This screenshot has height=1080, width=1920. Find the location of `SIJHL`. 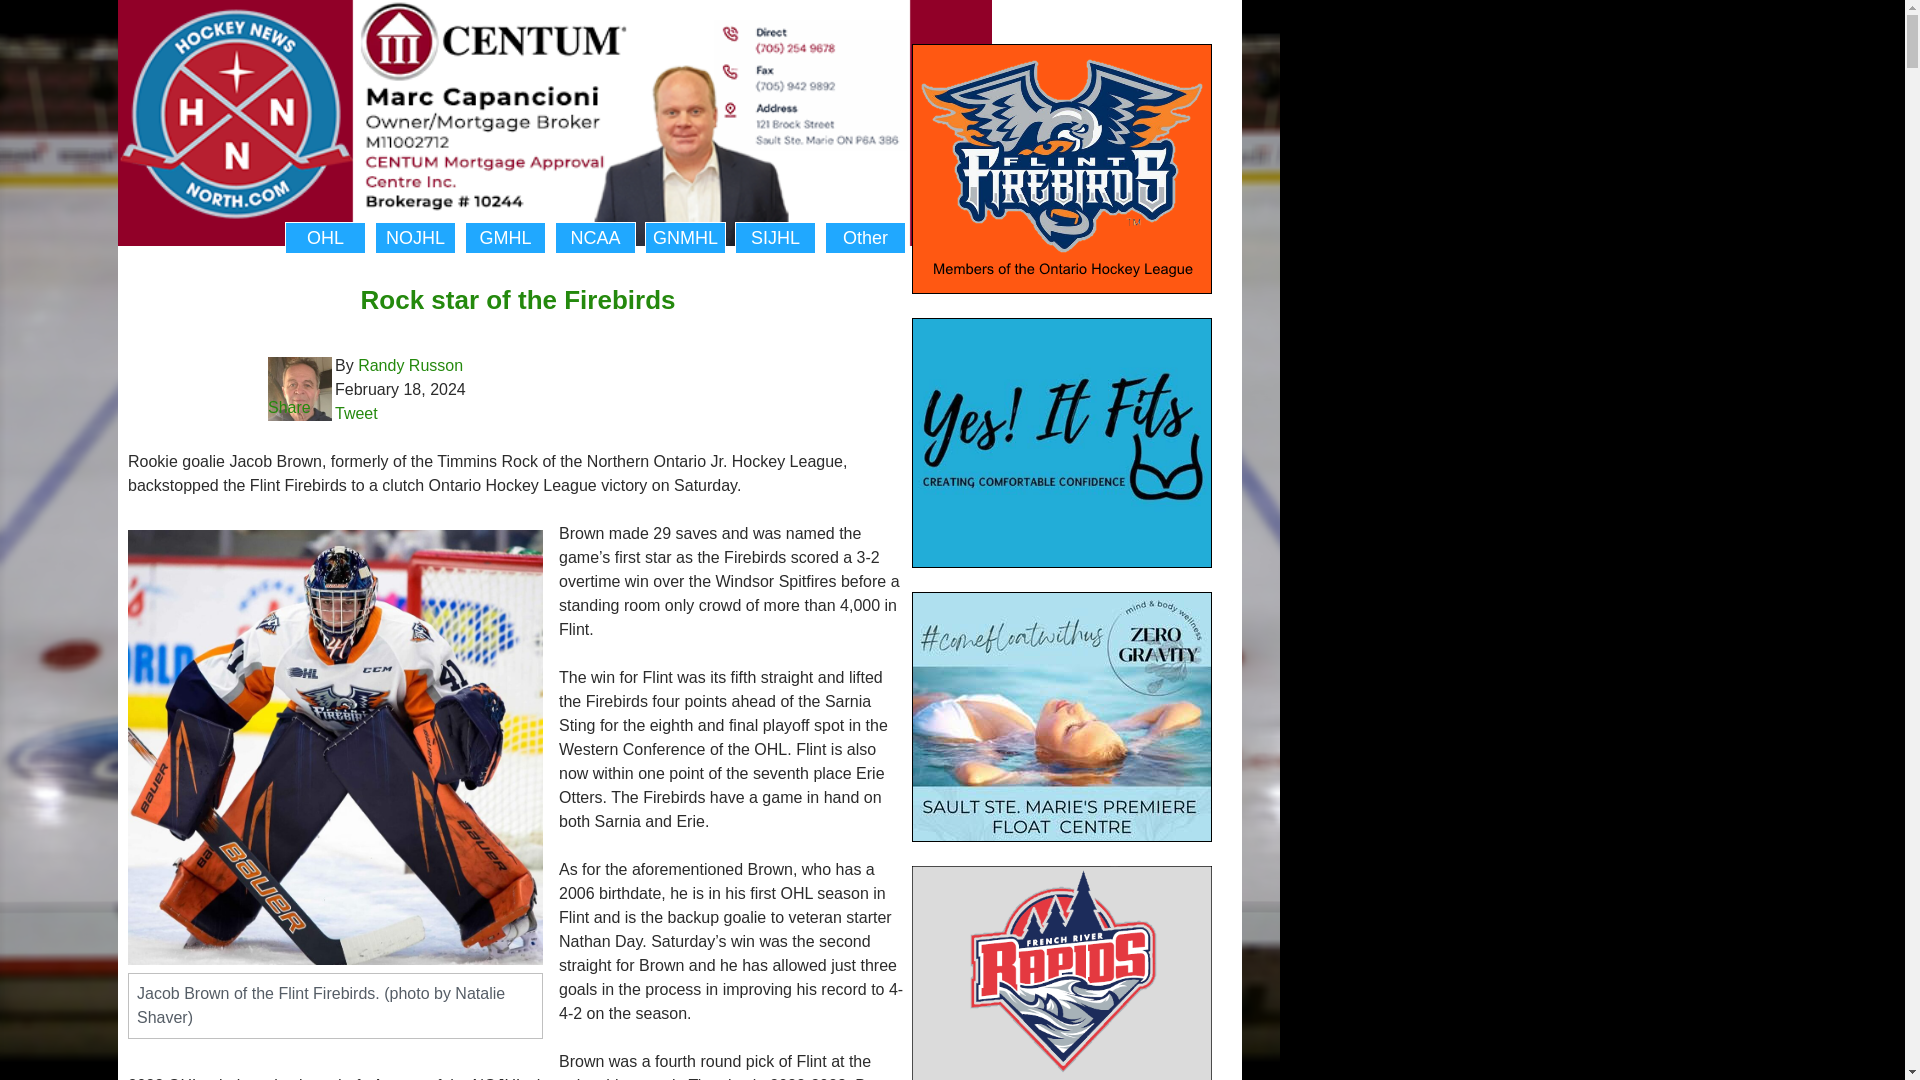

SIJHL is located at coordinates (776, 238).